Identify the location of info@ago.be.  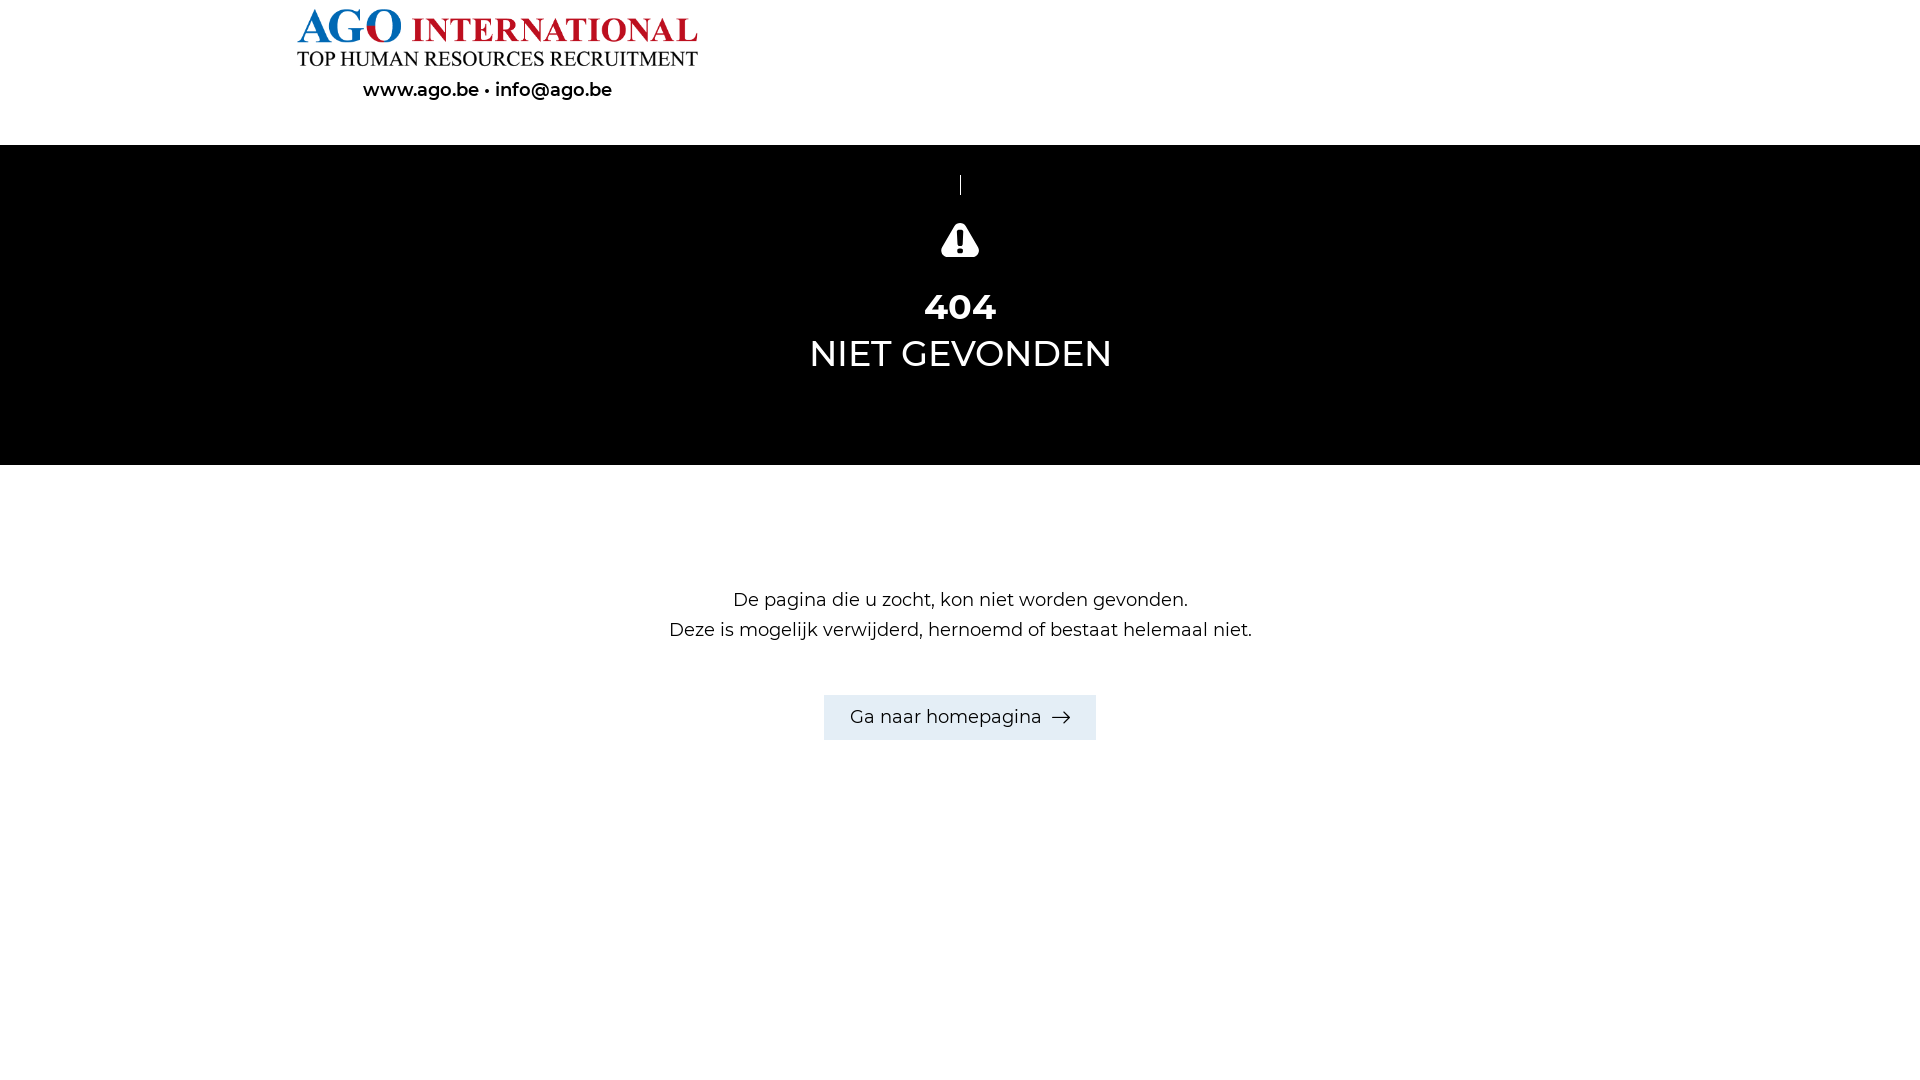
(554, 90).